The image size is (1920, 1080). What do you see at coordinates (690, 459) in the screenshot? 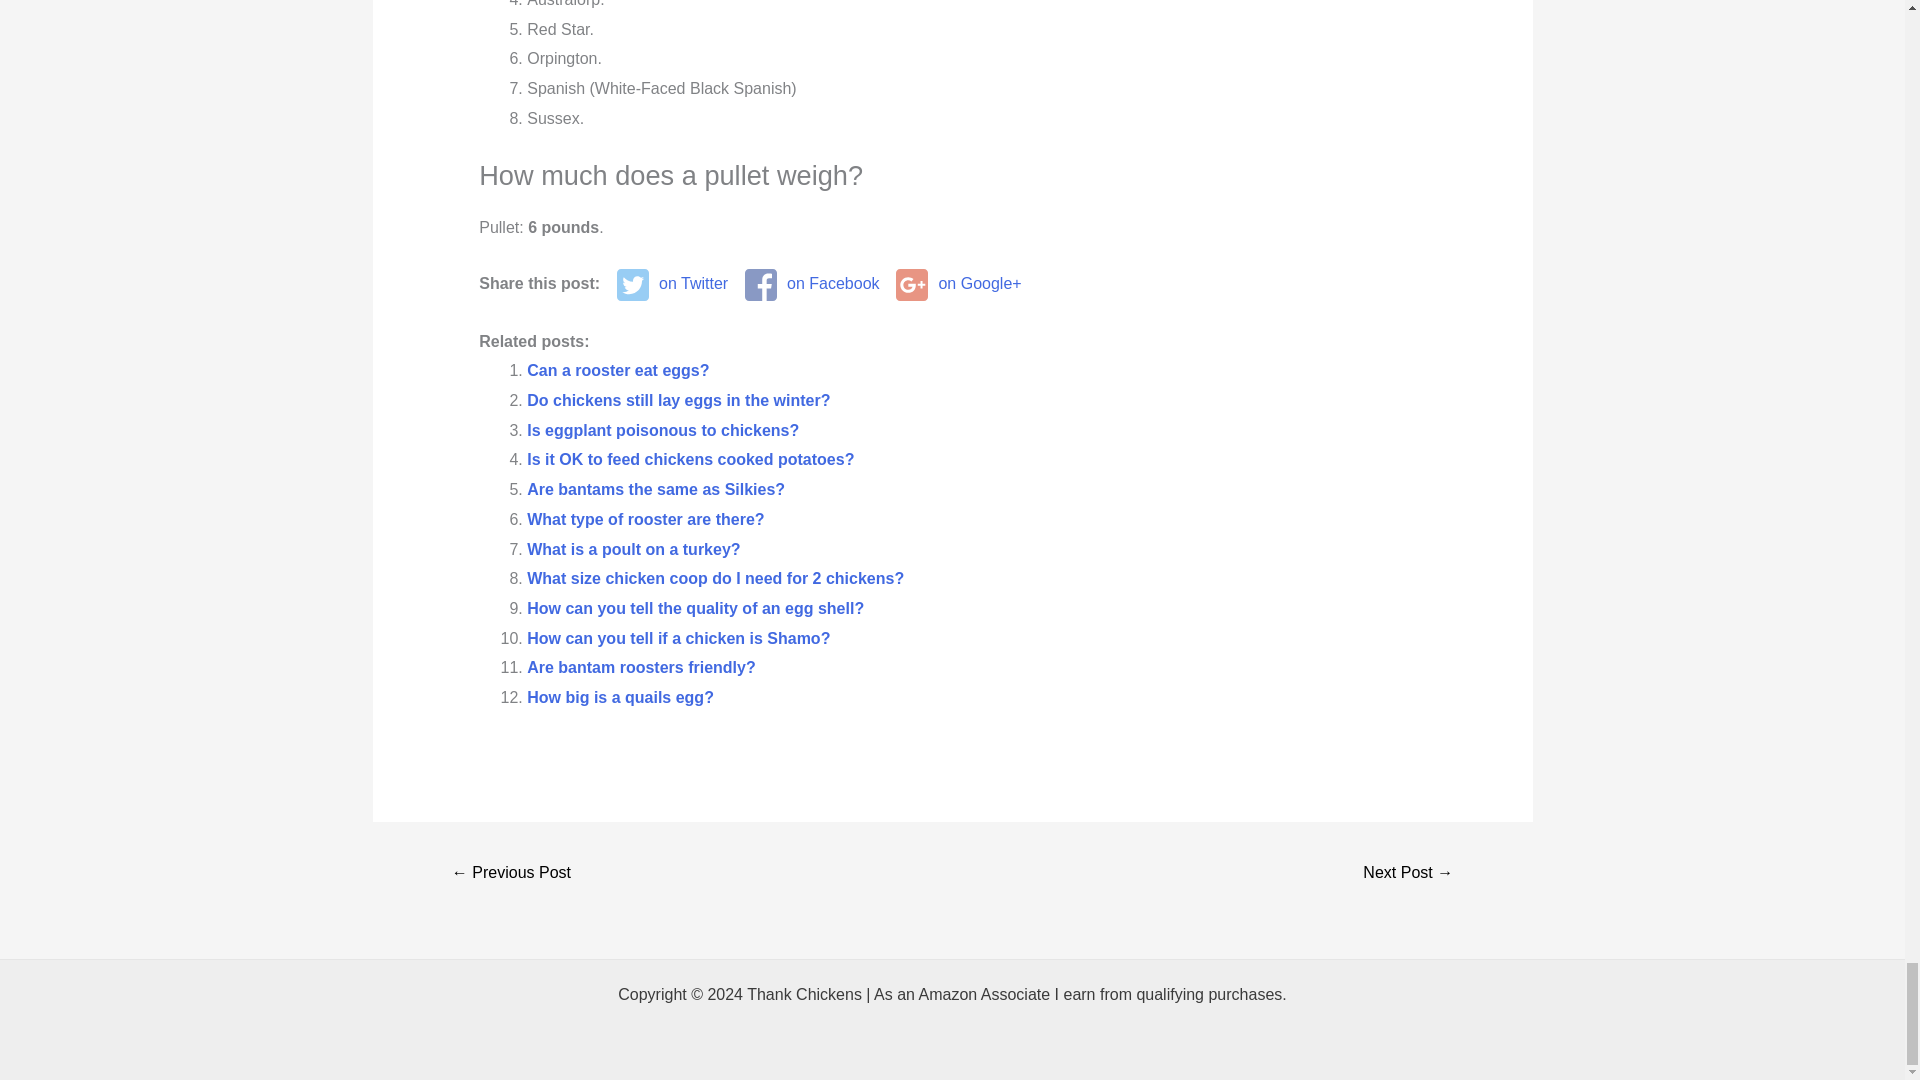
I see `Is it OK to feed chickens cooked potatoes?` at bounding box center [690, 459].